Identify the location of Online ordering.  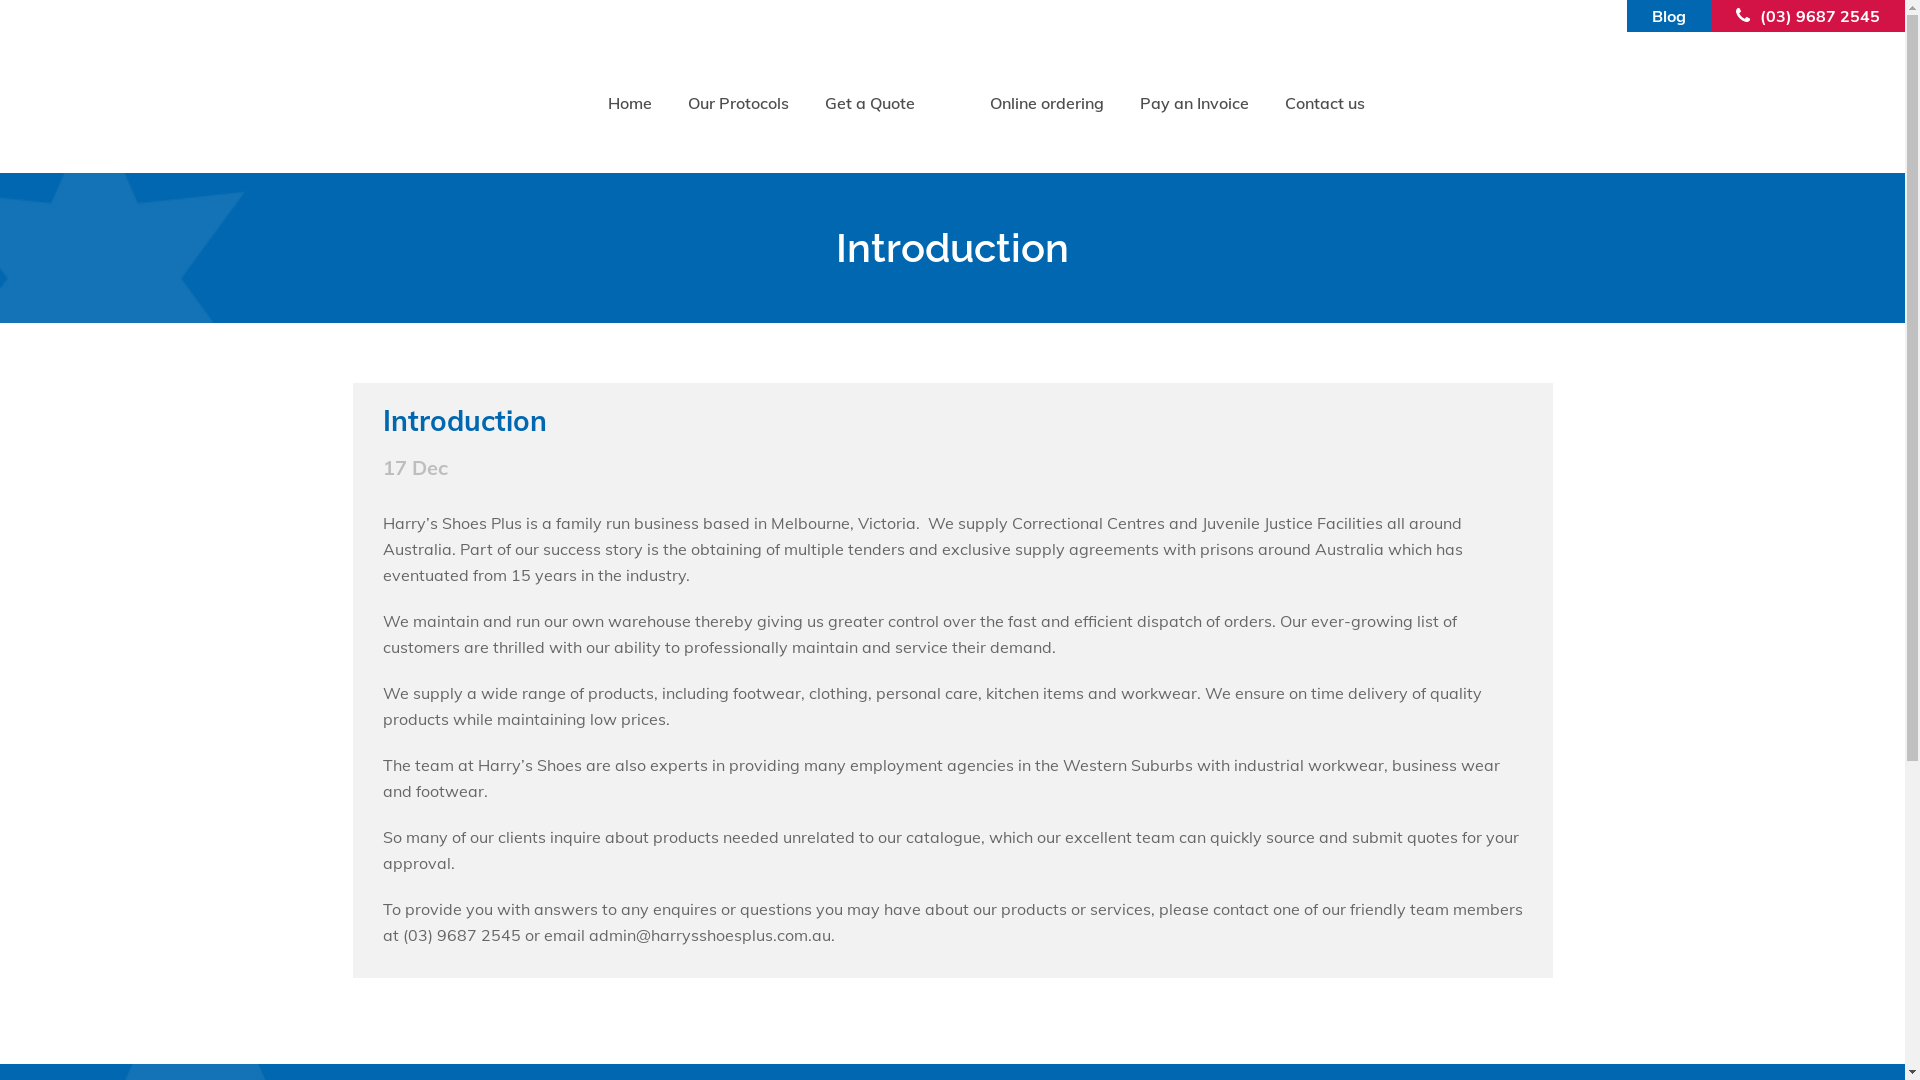
(1047, 103).